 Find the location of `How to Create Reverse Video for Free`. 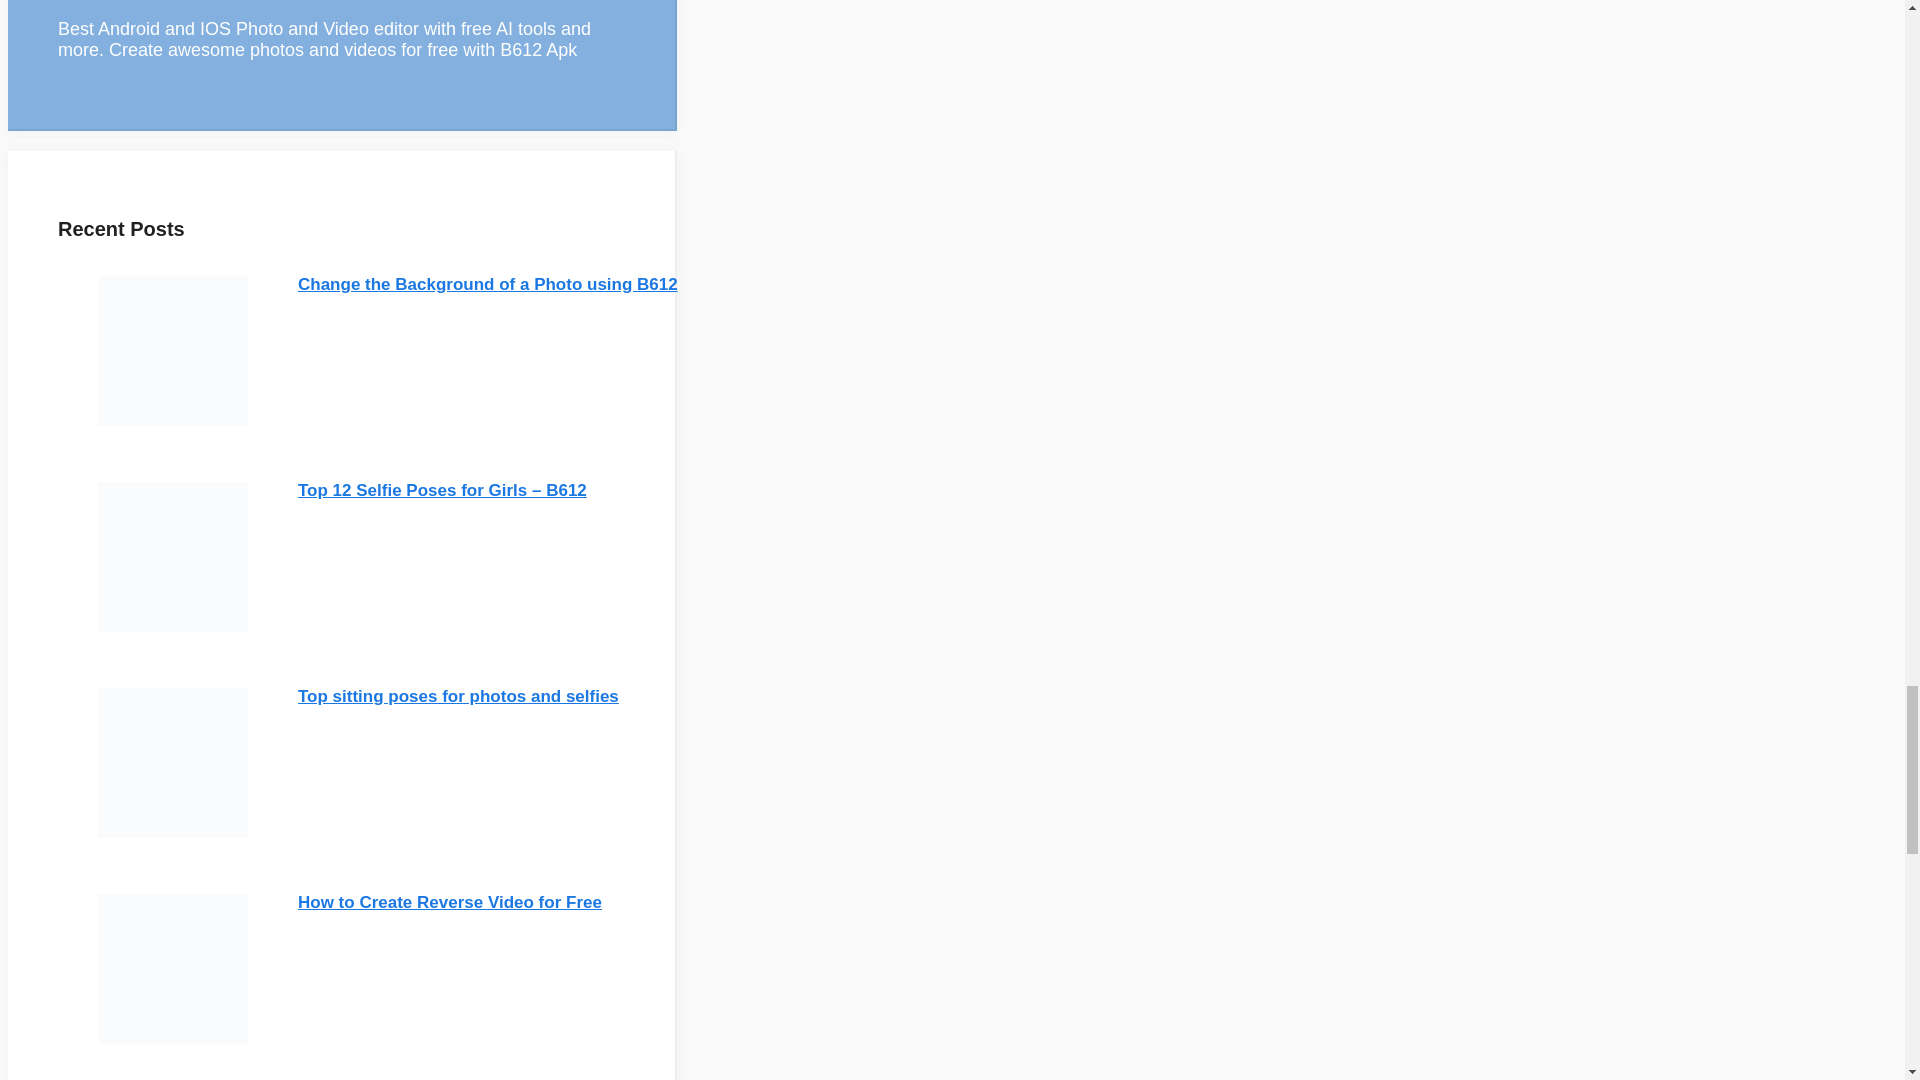

How to Create Reverse Video for Free is located at coordinates (450, 902).